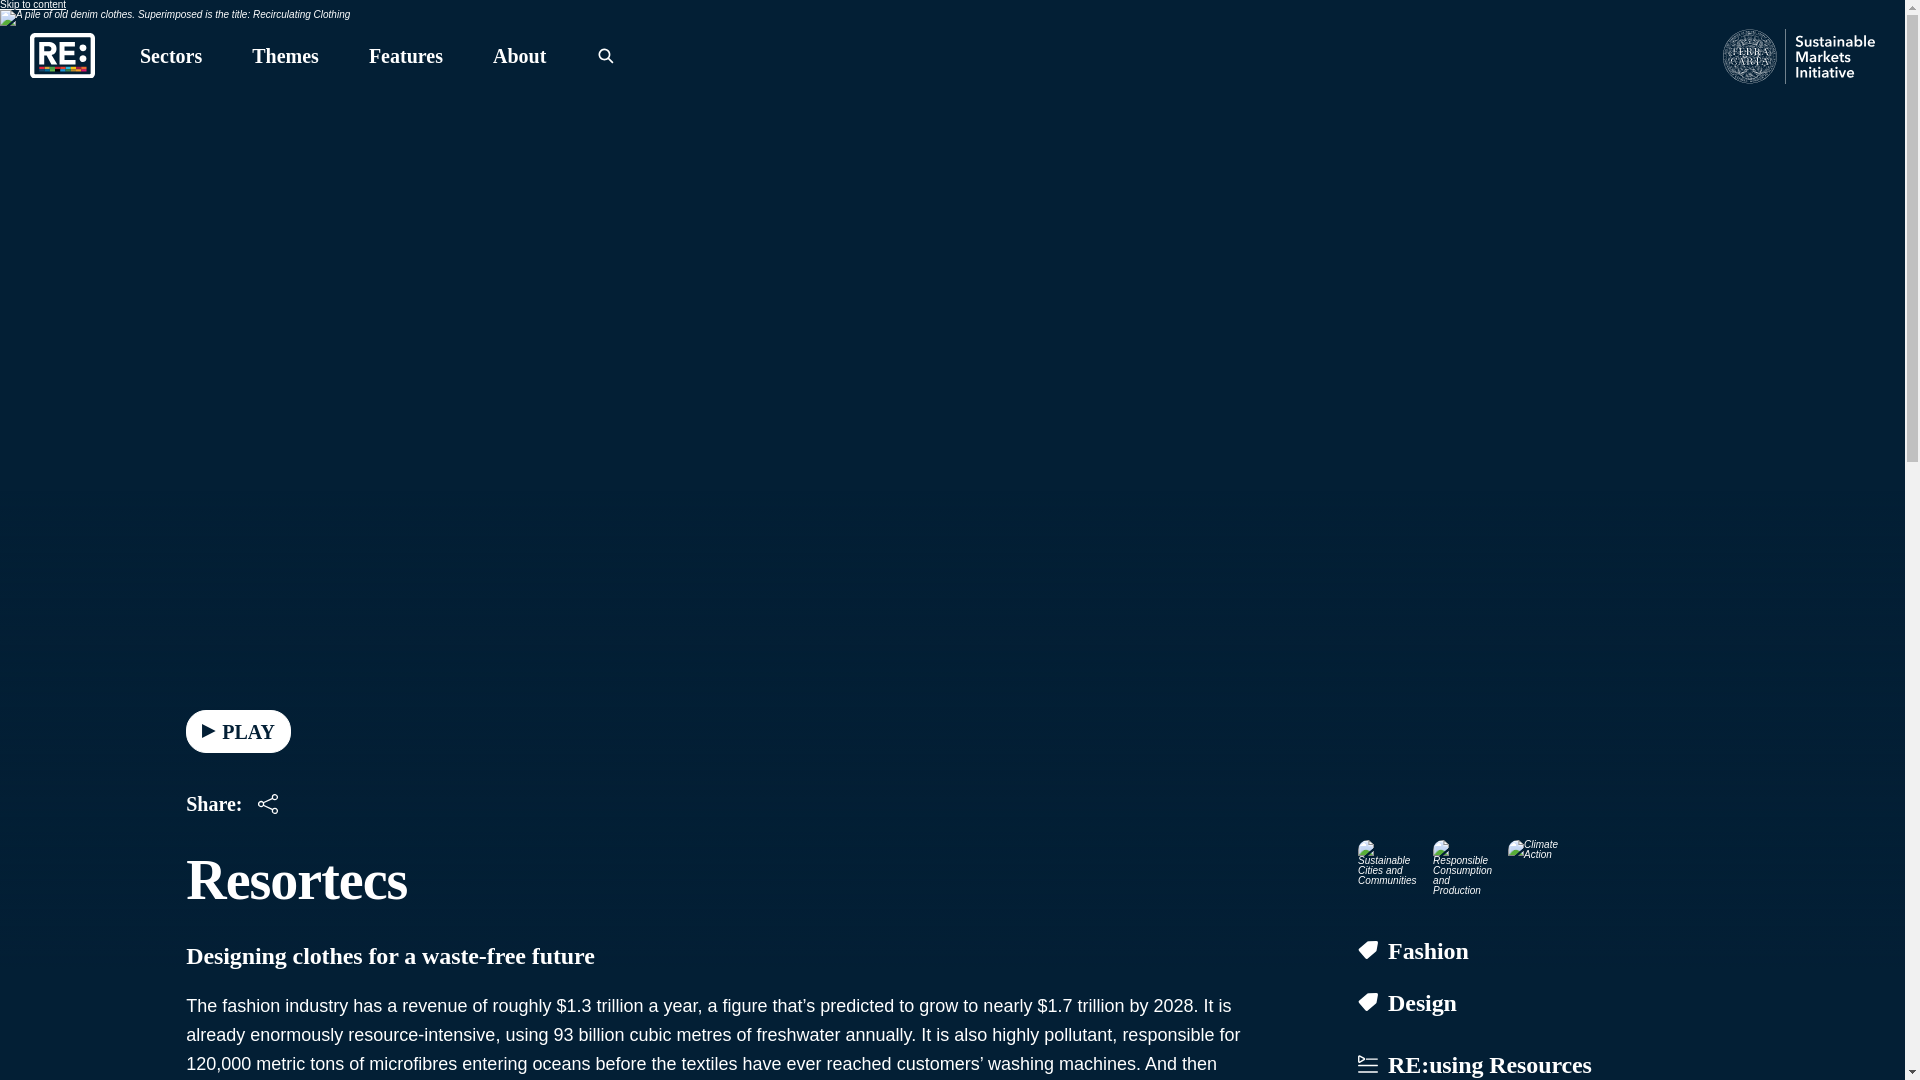 Image resolution: width=1920 pixels, height=1080 pixels. I want to click on Sectors, so click(170, 56).